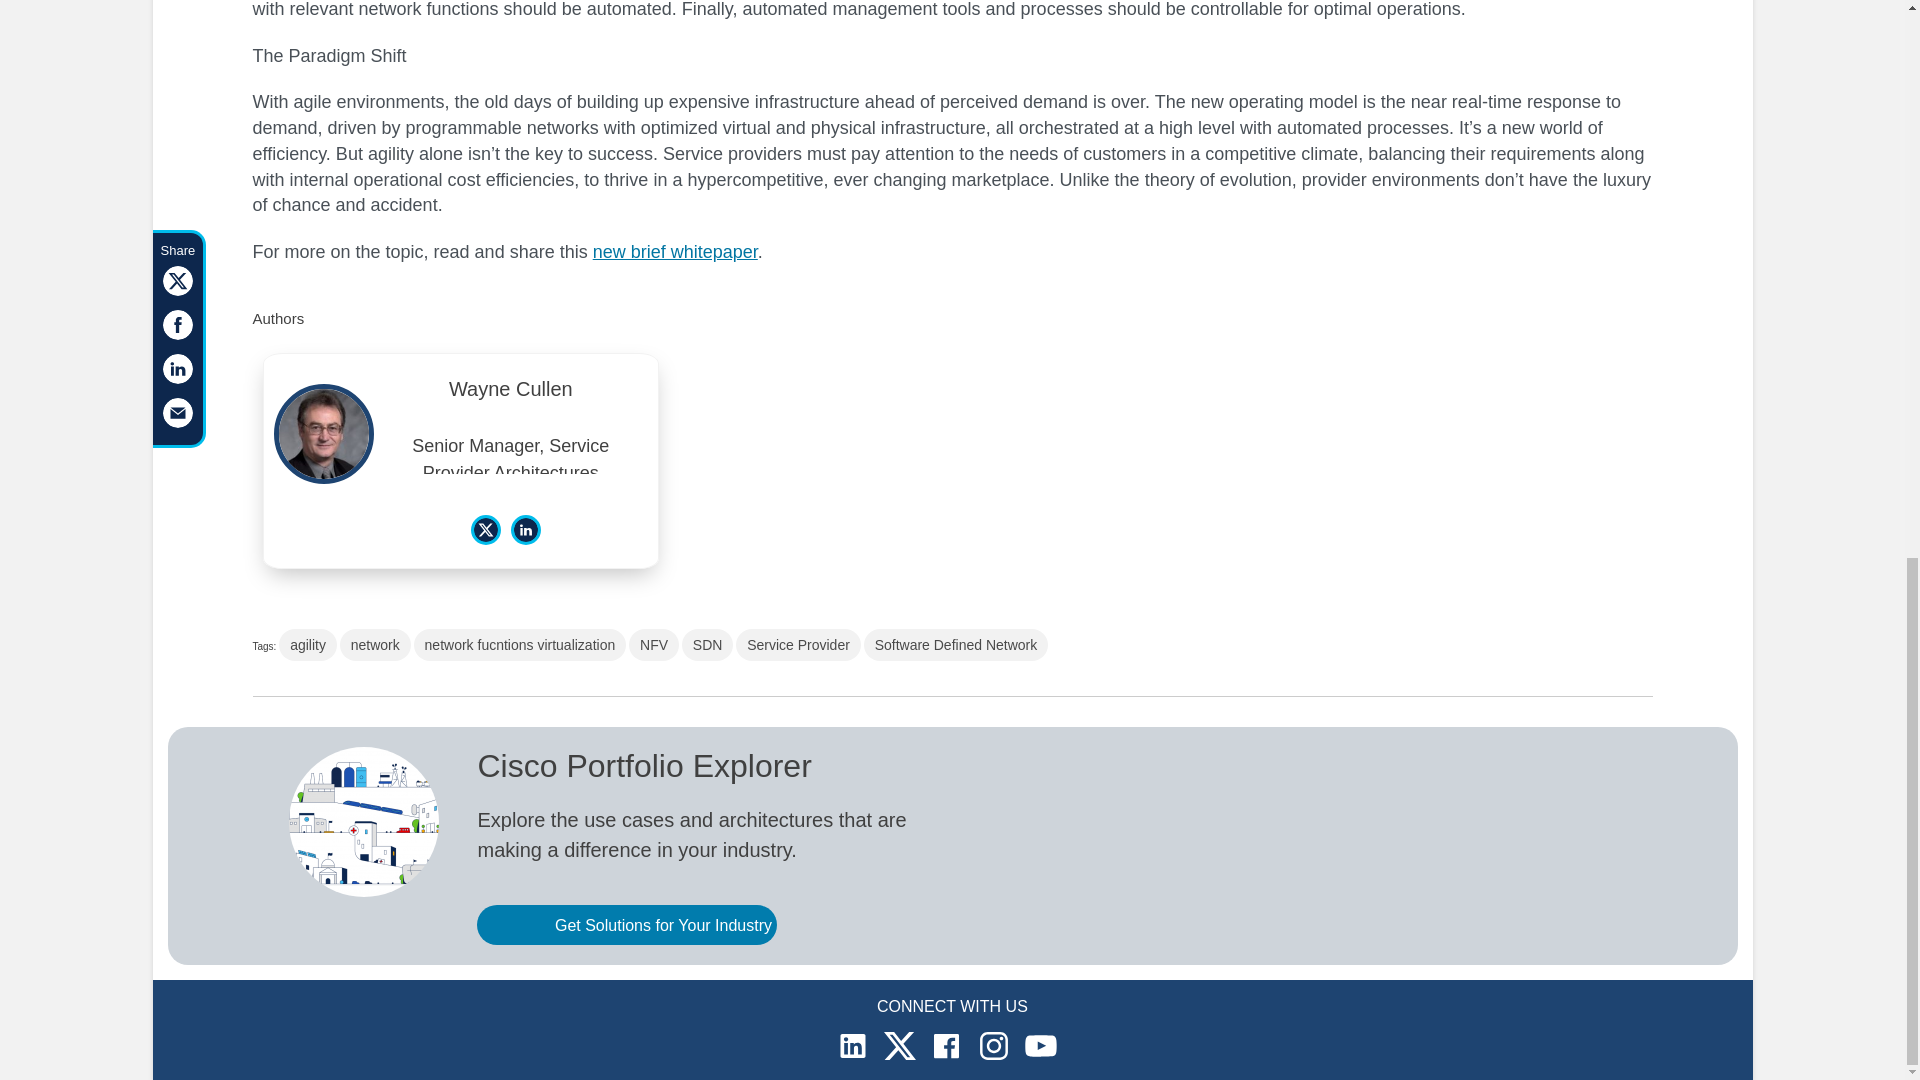  Describe the element at coordinates (654, 644) in the screenshot. I see `NFV` at that location.